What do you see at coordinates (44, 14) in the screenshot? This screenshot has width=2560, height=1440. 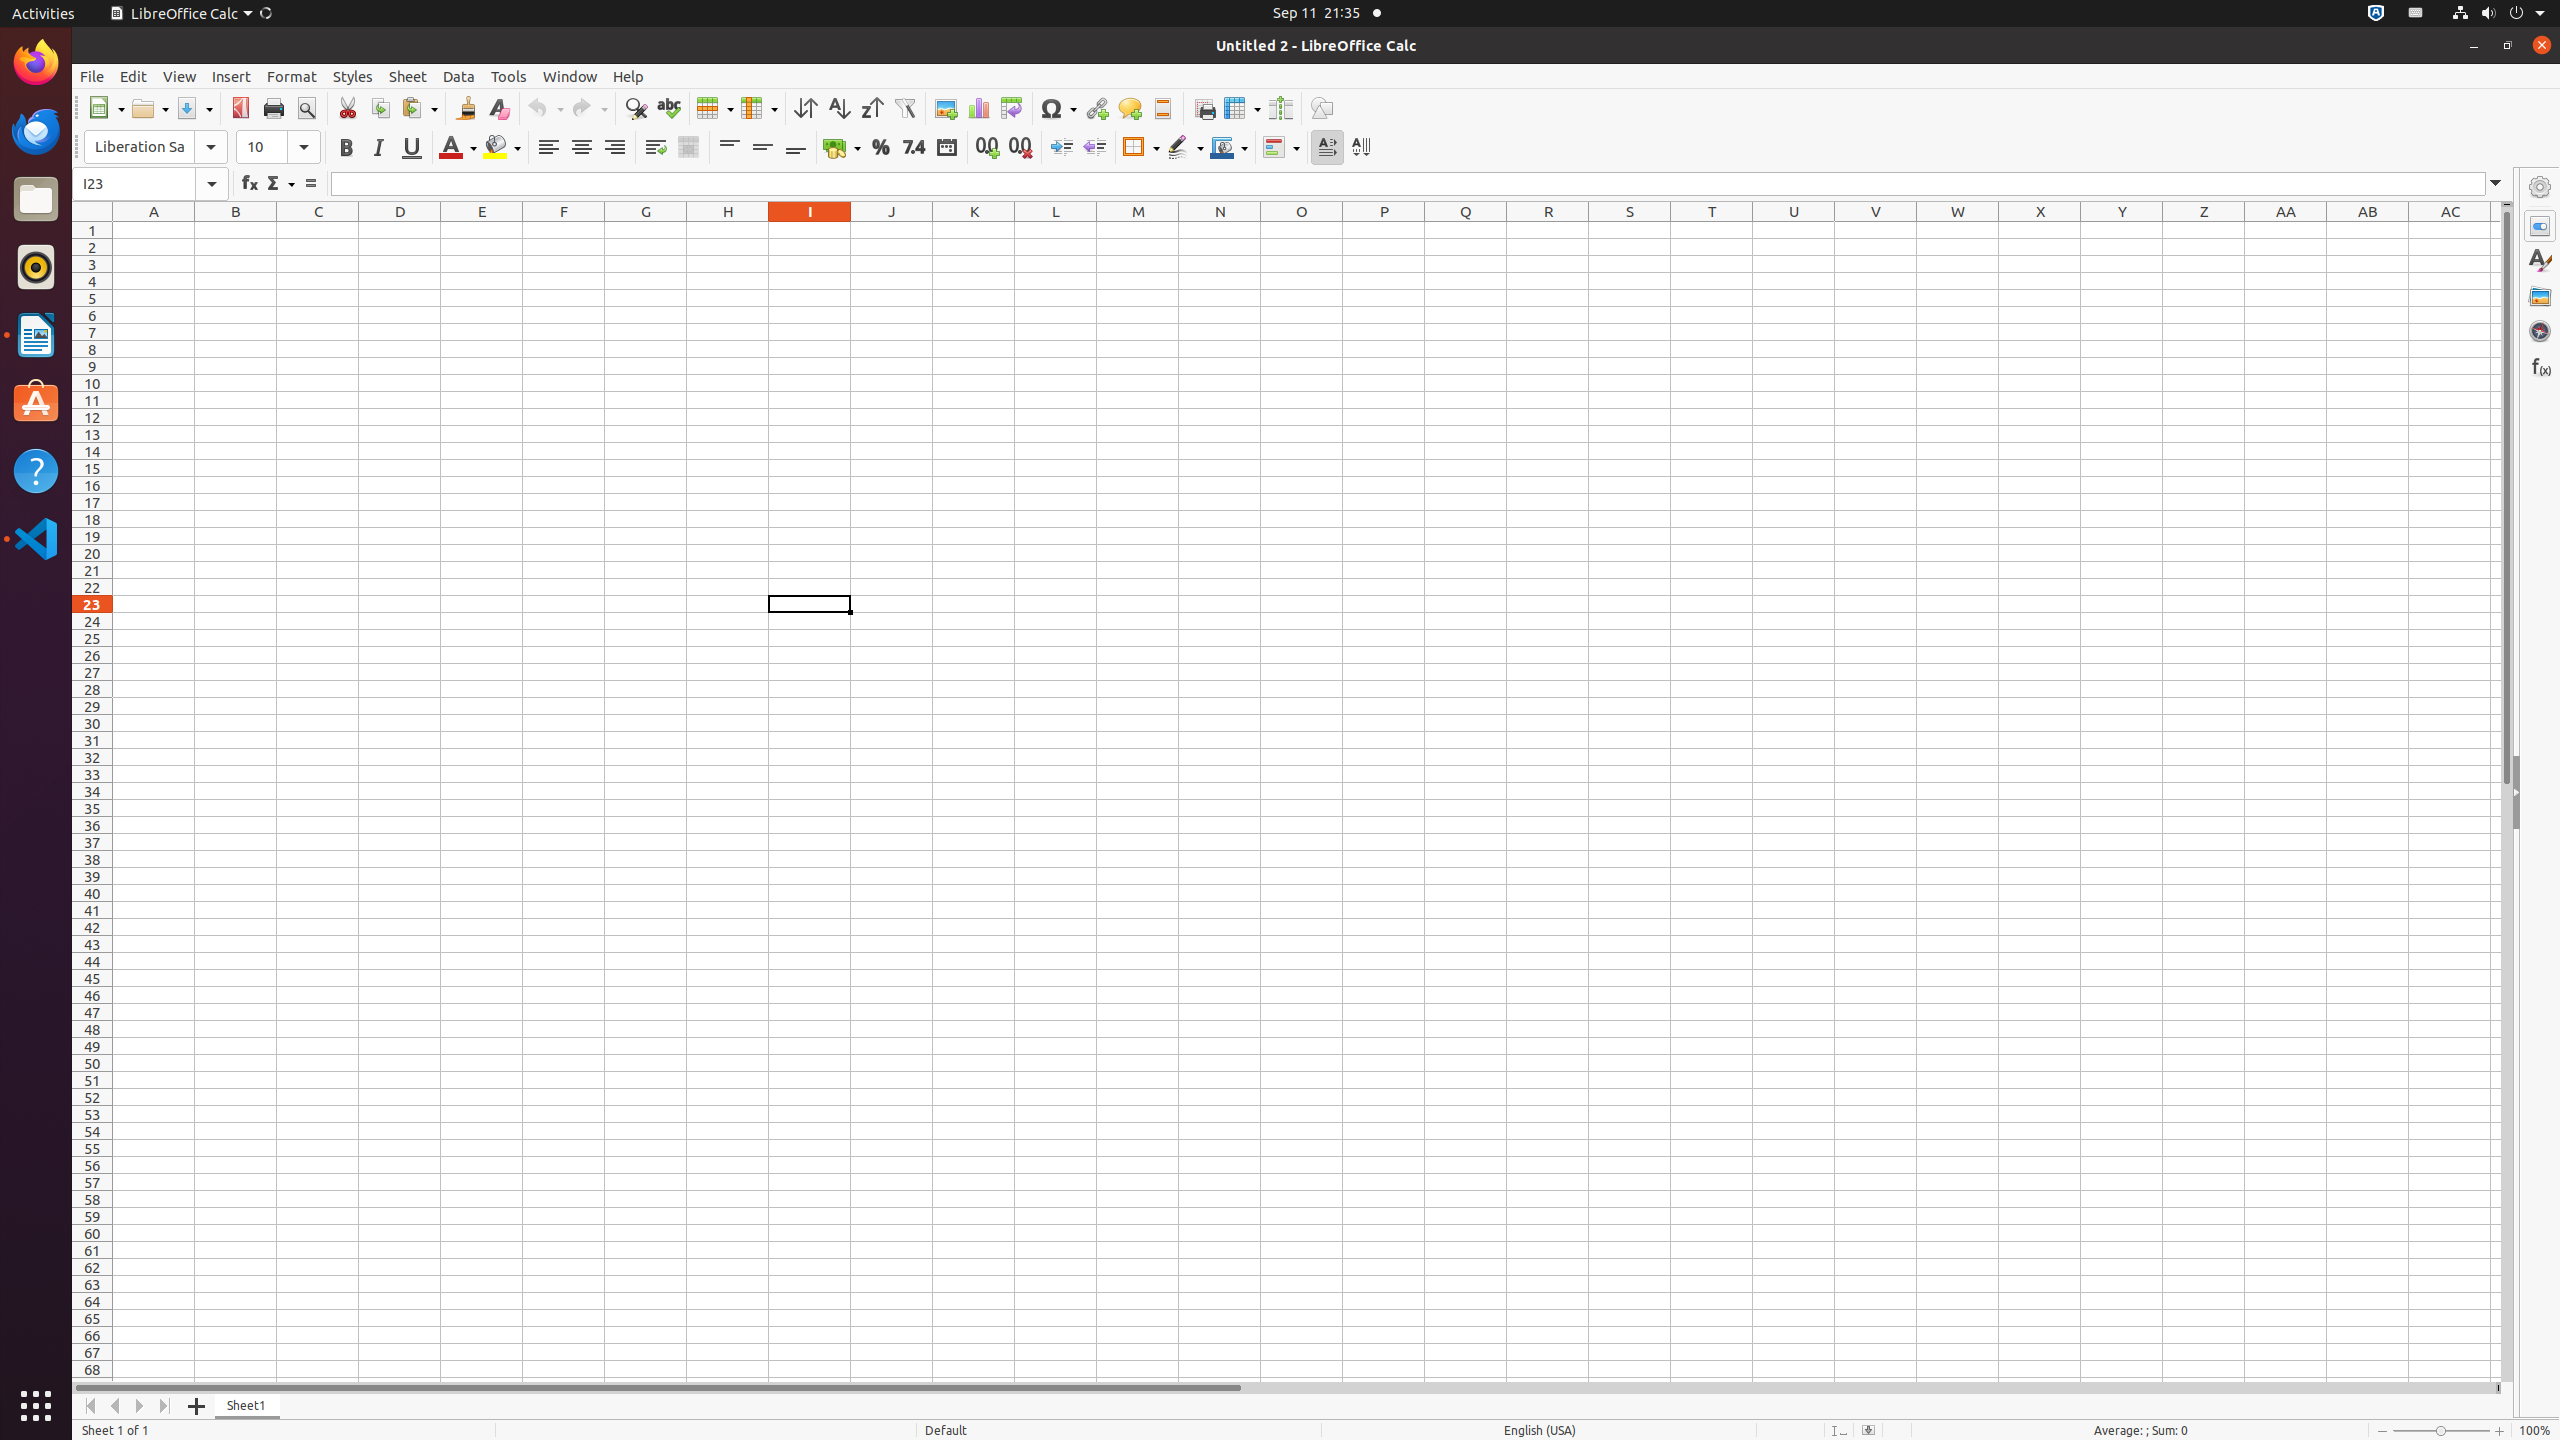 I see `Activities` at bounding box center [44, 14].